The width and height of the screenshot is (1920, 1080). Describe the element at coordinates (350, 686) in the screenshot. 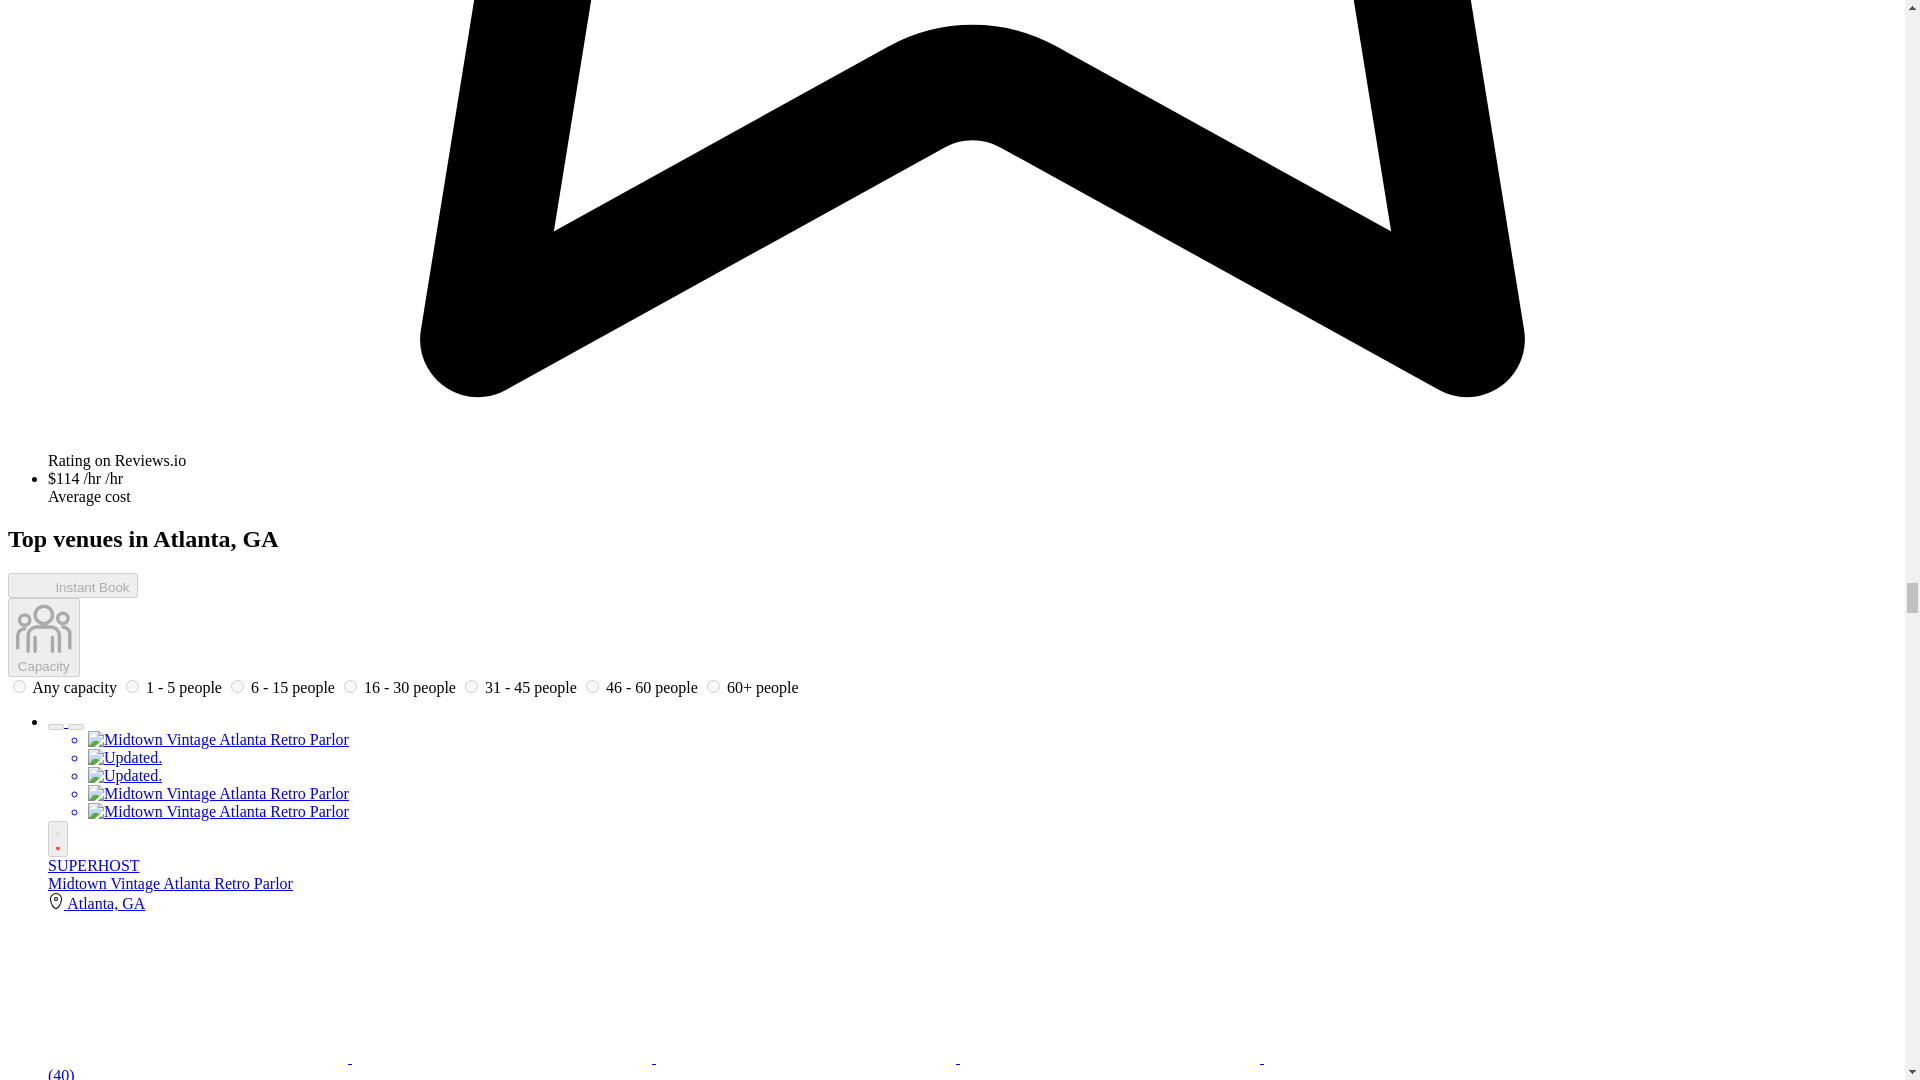

I see `16-30` at that location.